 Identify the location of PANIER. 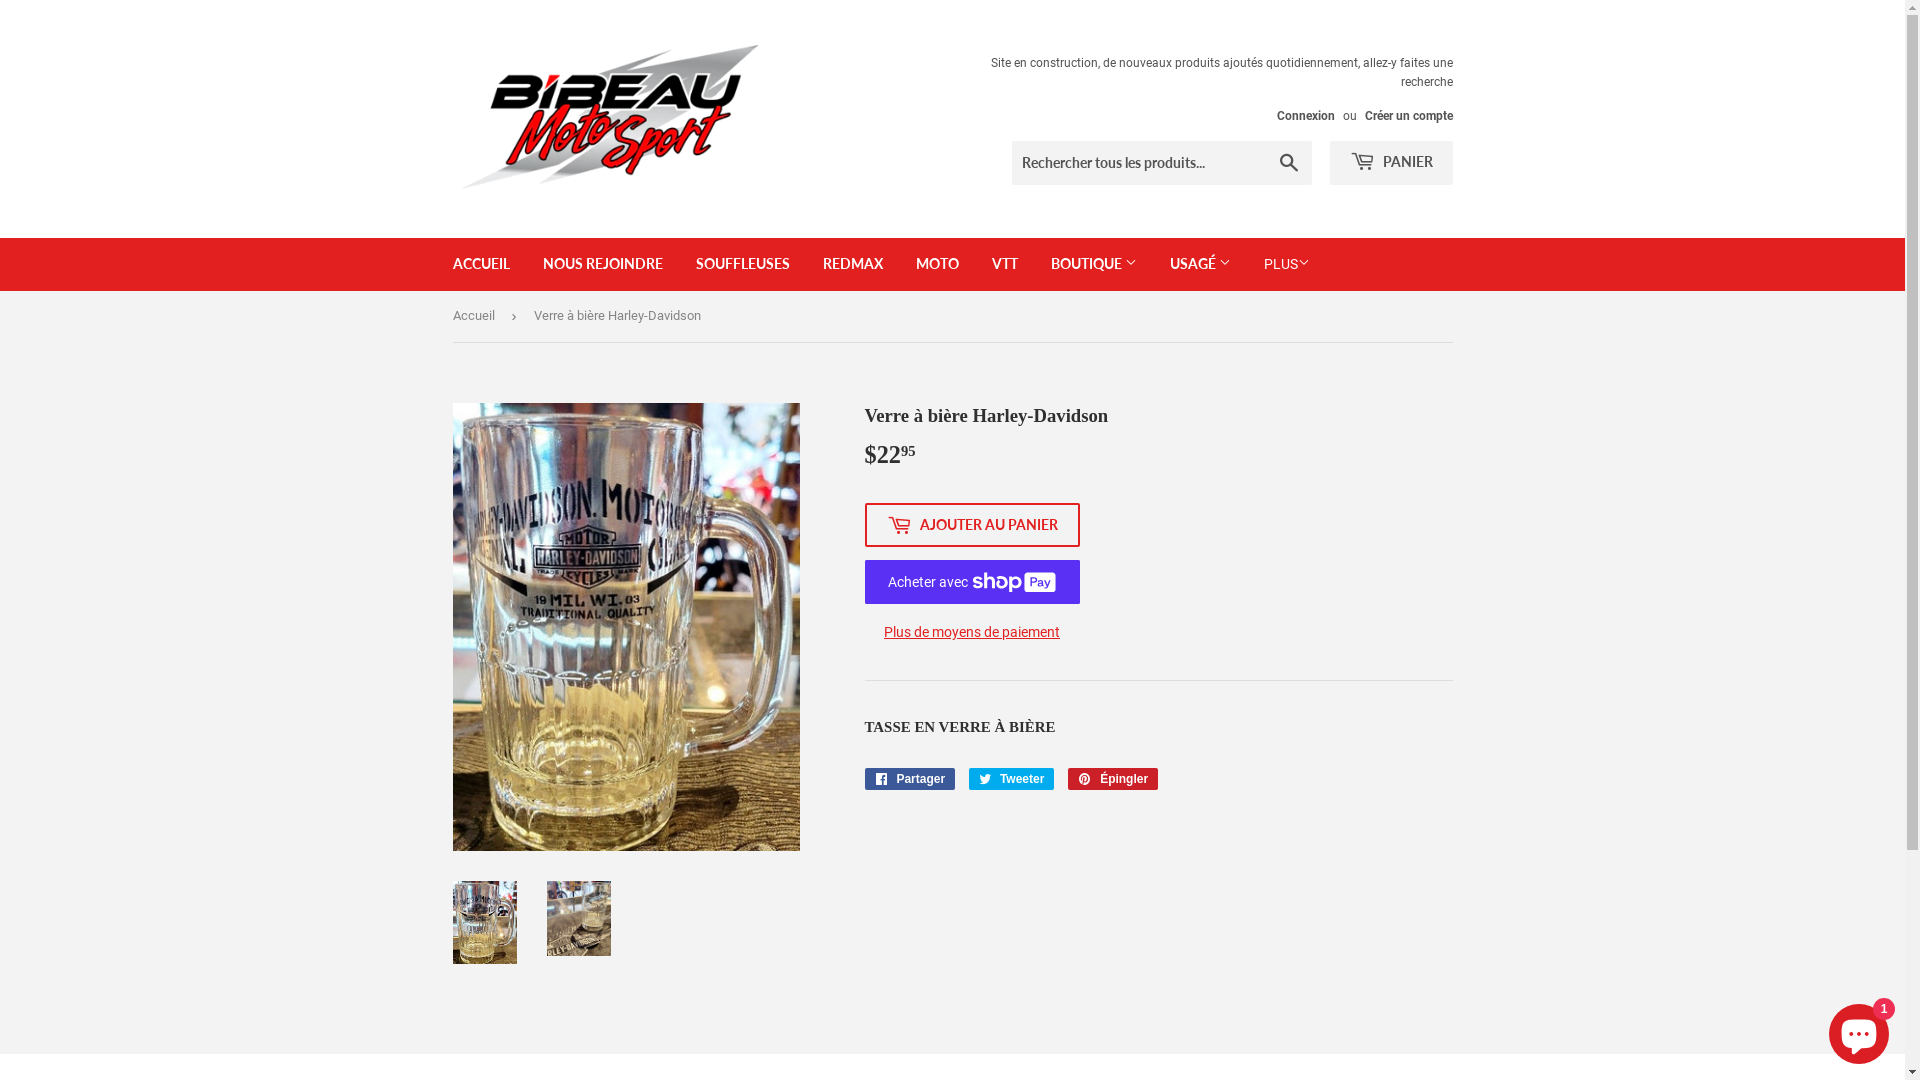
(1392, 163).